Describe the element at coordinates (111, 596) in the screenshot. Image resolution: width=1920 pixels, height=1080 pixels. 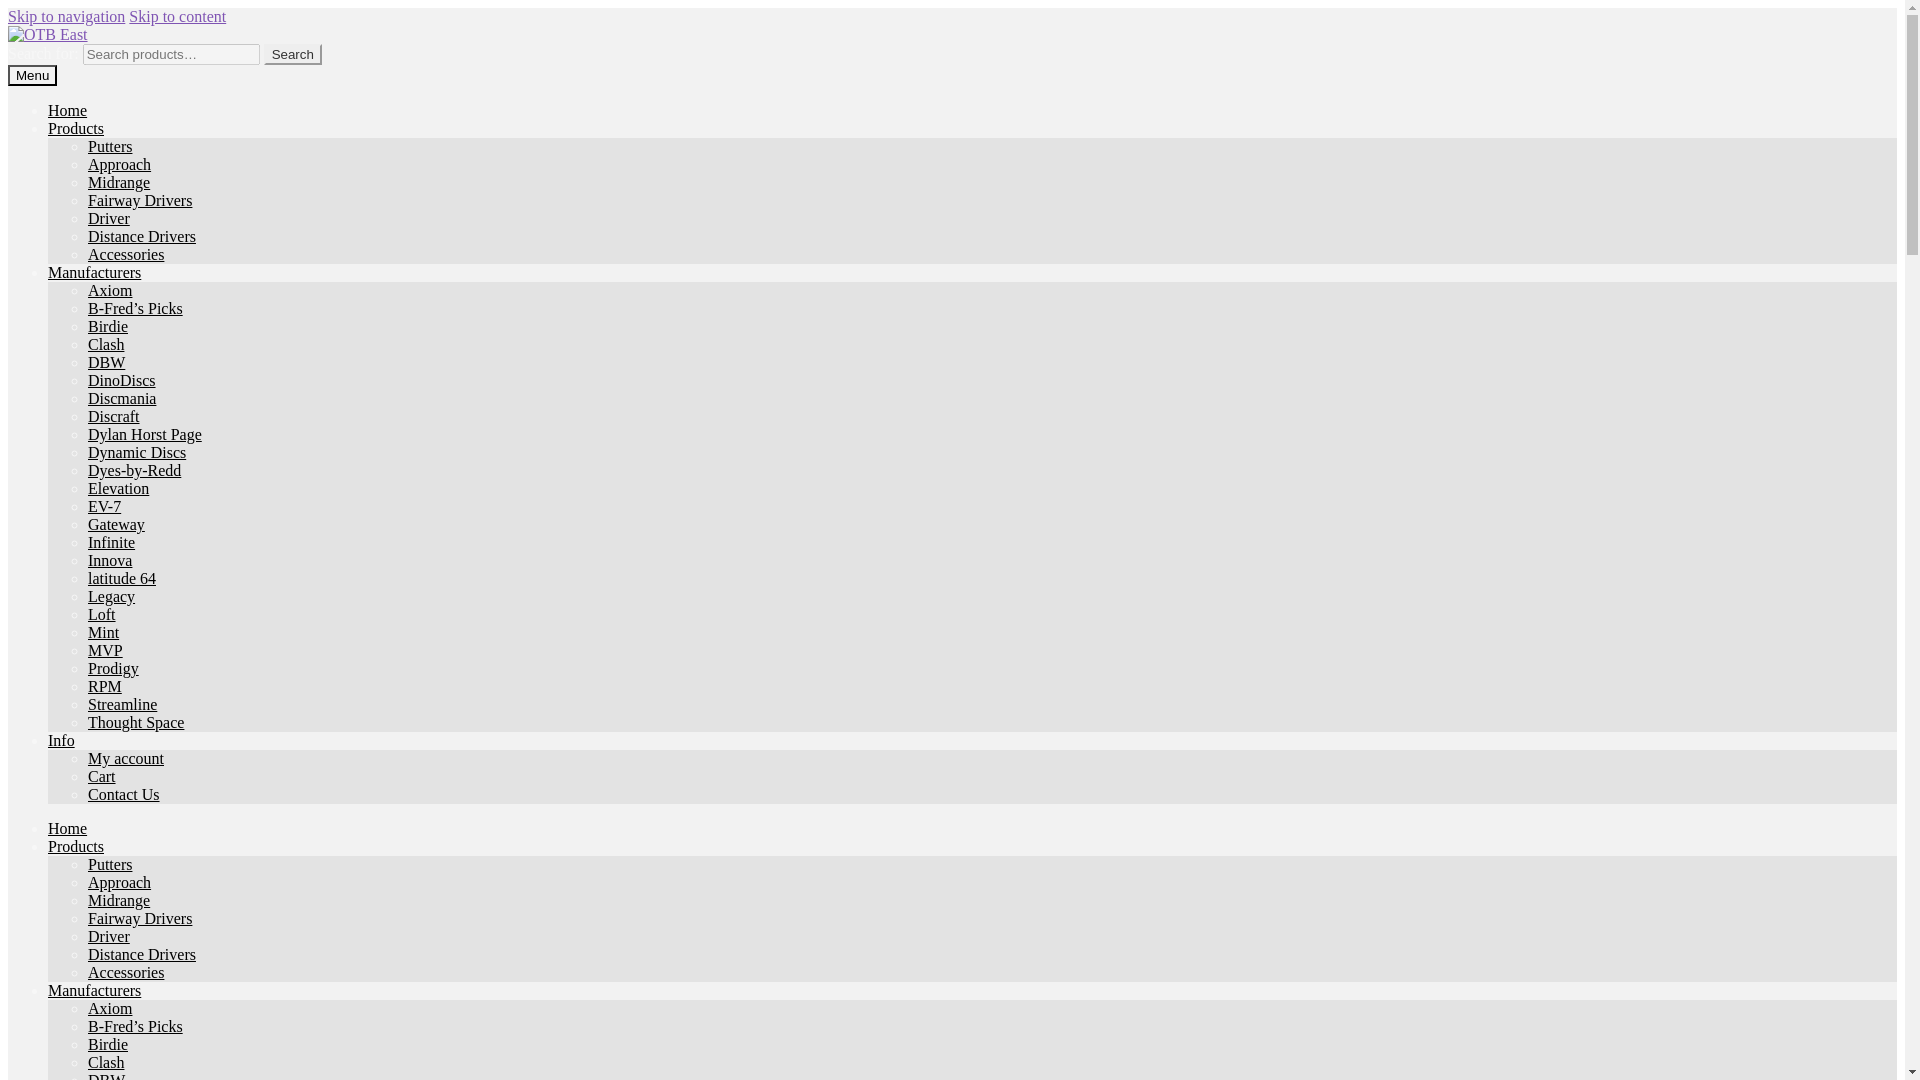
I see `Legacy` at that location.